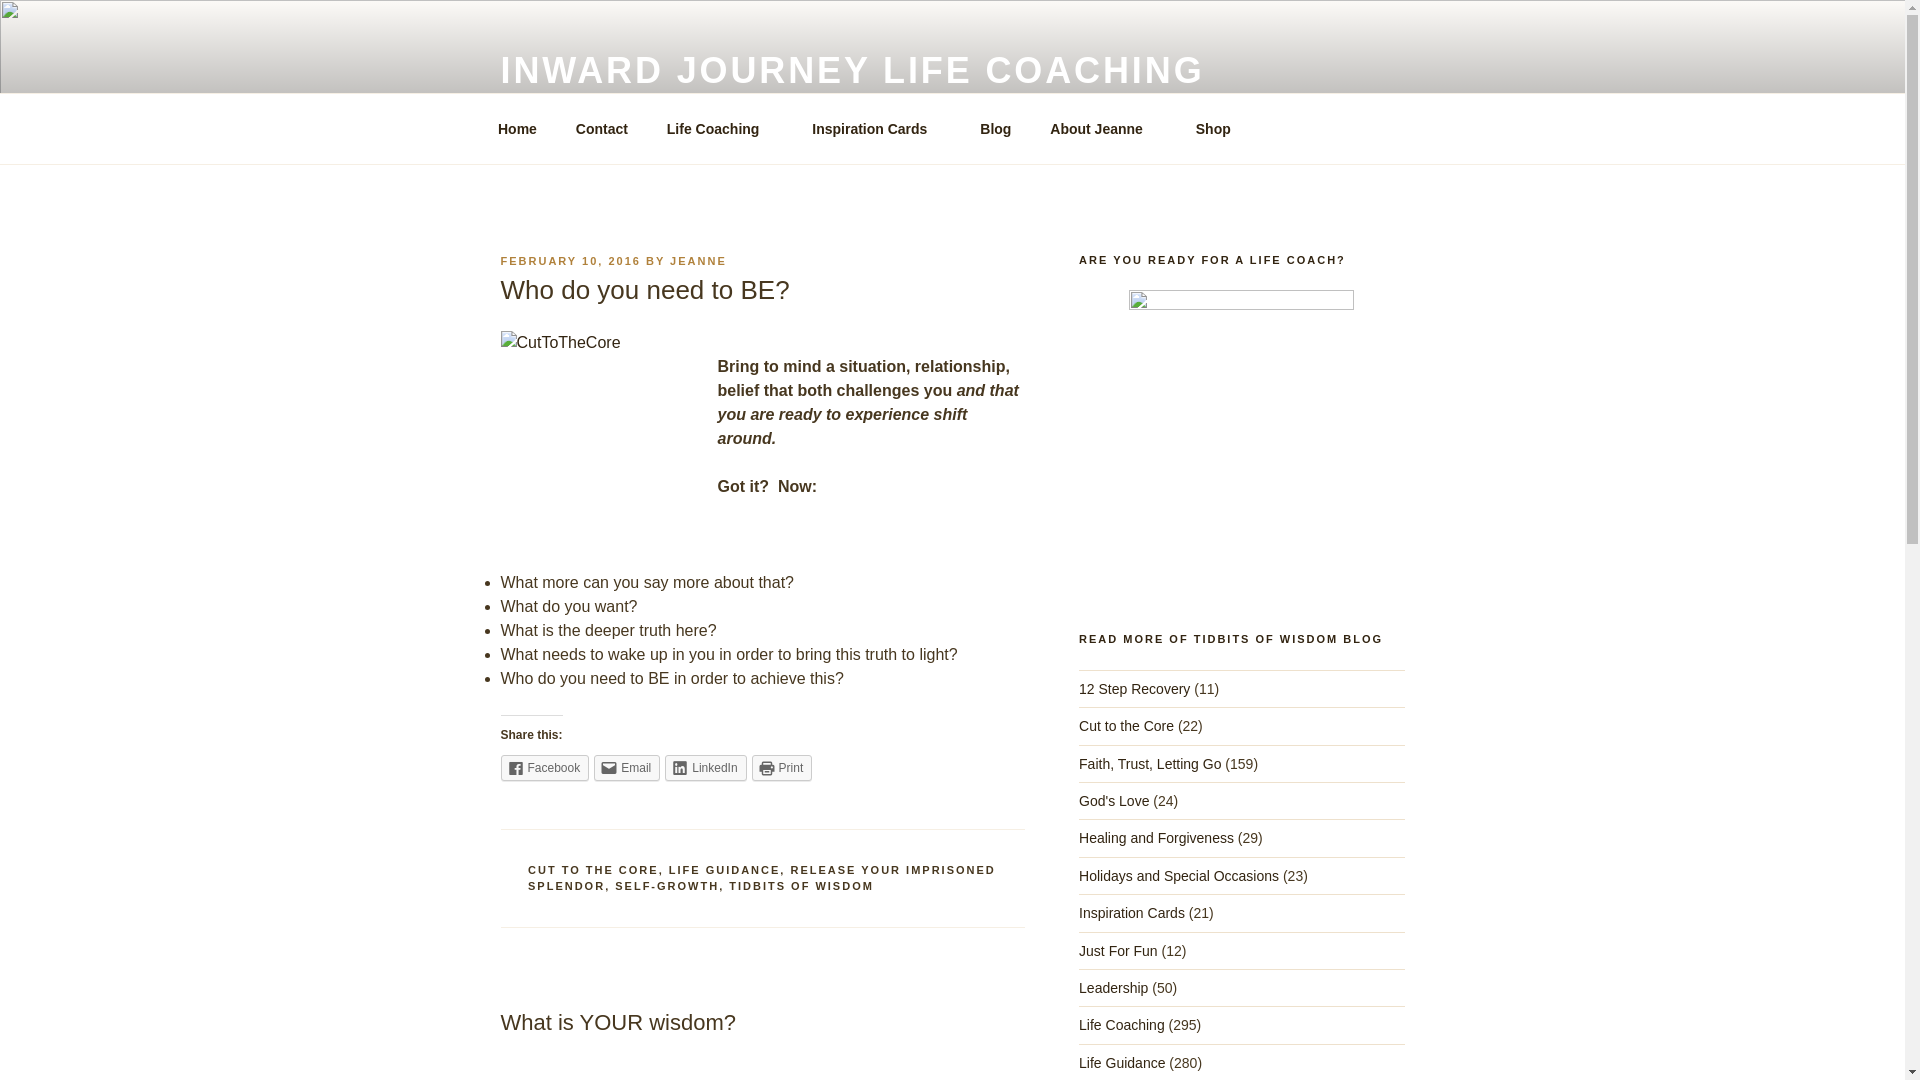 Image resolution: width=1920 pixels, height=1080 pixels. Describe the element at coordinates (996, 128) in the screenshot. I see `Blog` at that location.